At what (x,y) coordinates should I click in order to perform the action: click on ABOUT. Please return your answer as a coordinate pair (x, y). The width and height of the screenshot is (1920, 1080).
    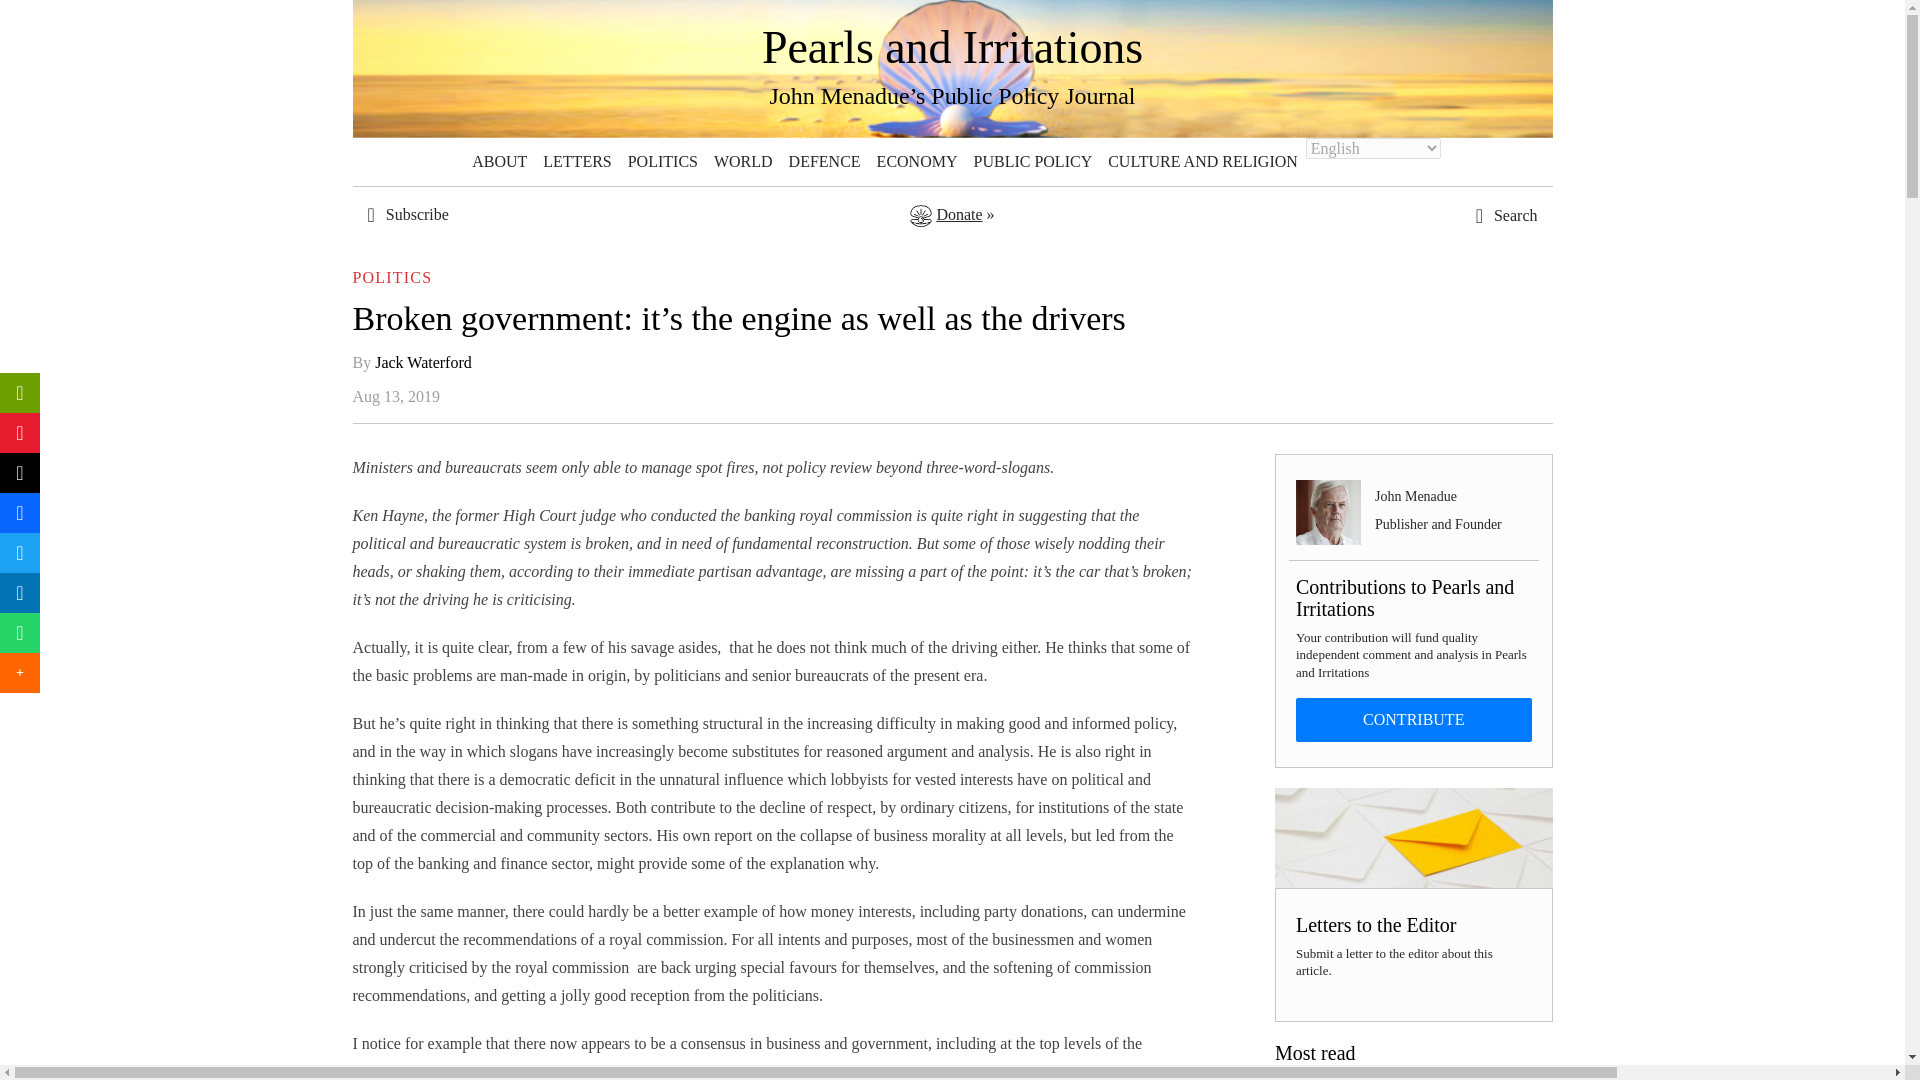
    Looking at the image, I should click on (500, 162).